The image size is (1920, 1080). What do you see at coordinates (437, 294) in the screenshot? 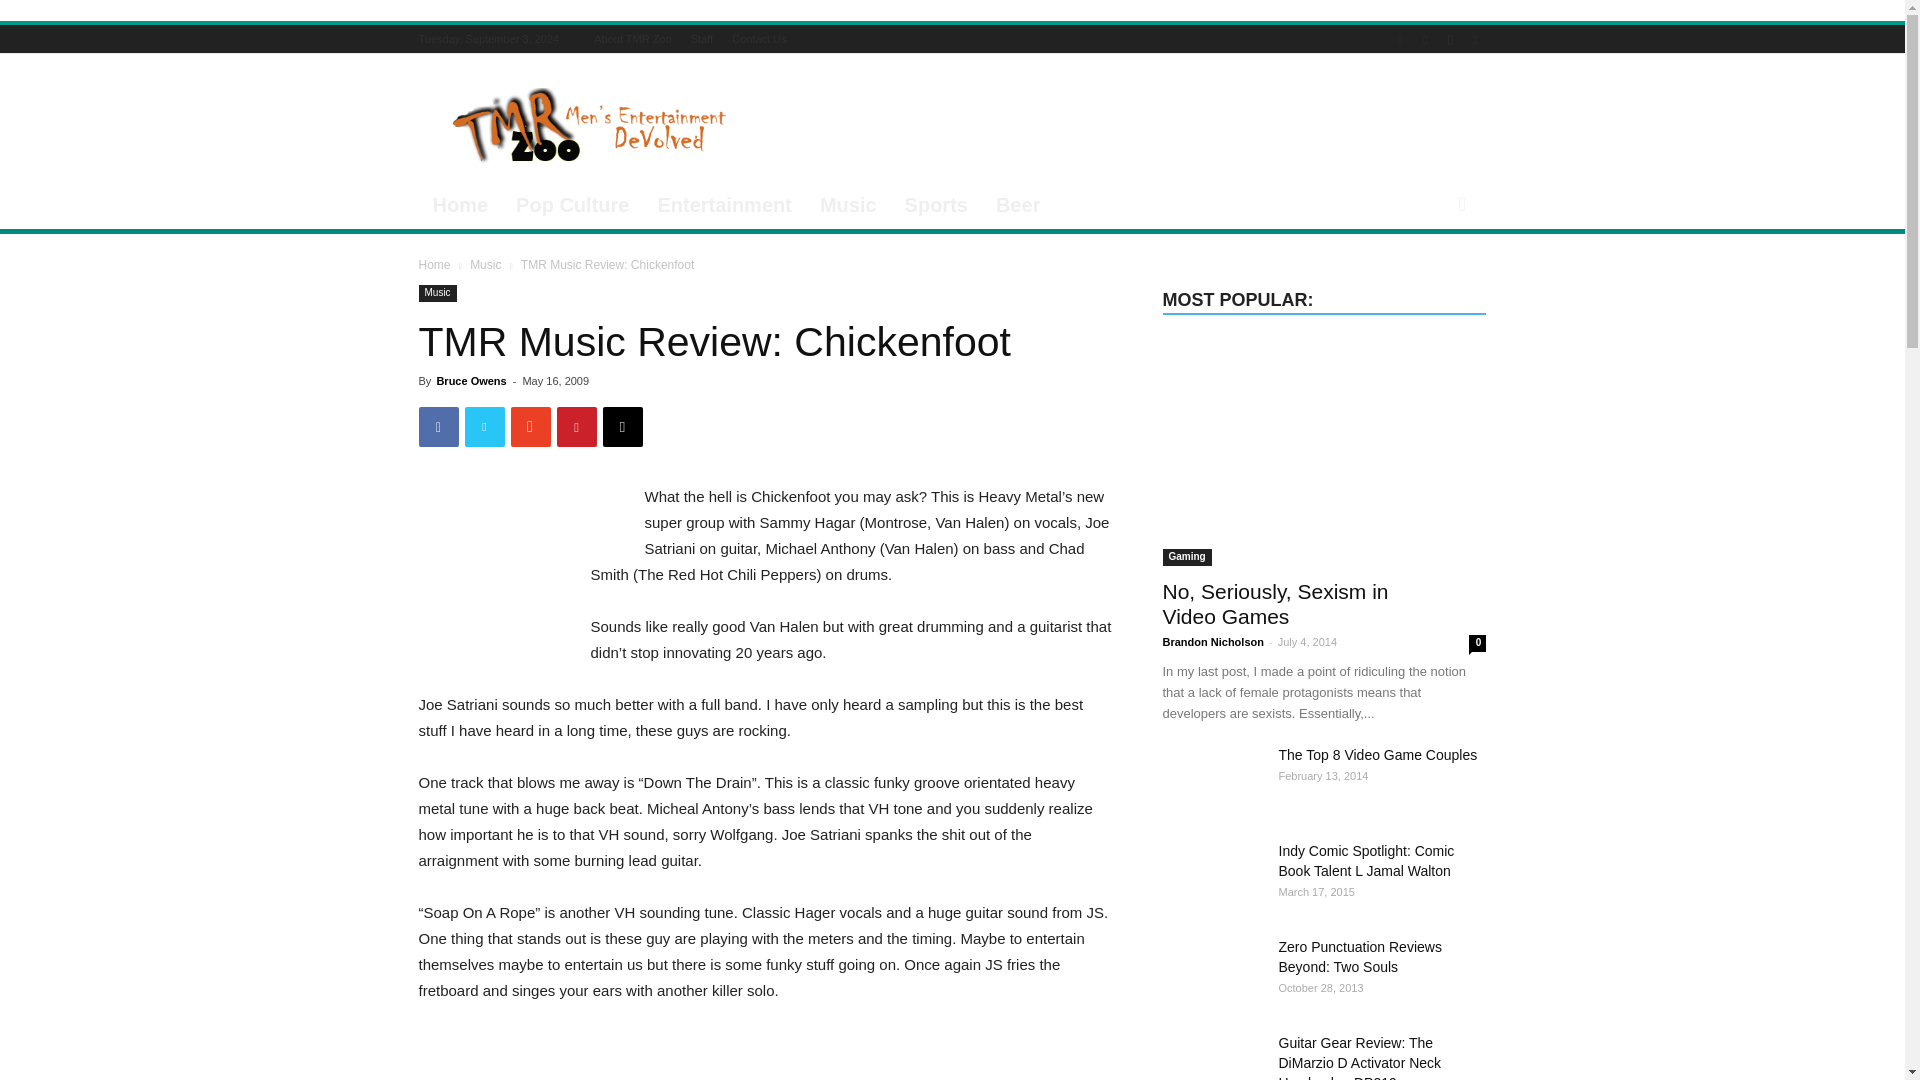
I see `Music` at bounding box center [437, 294].